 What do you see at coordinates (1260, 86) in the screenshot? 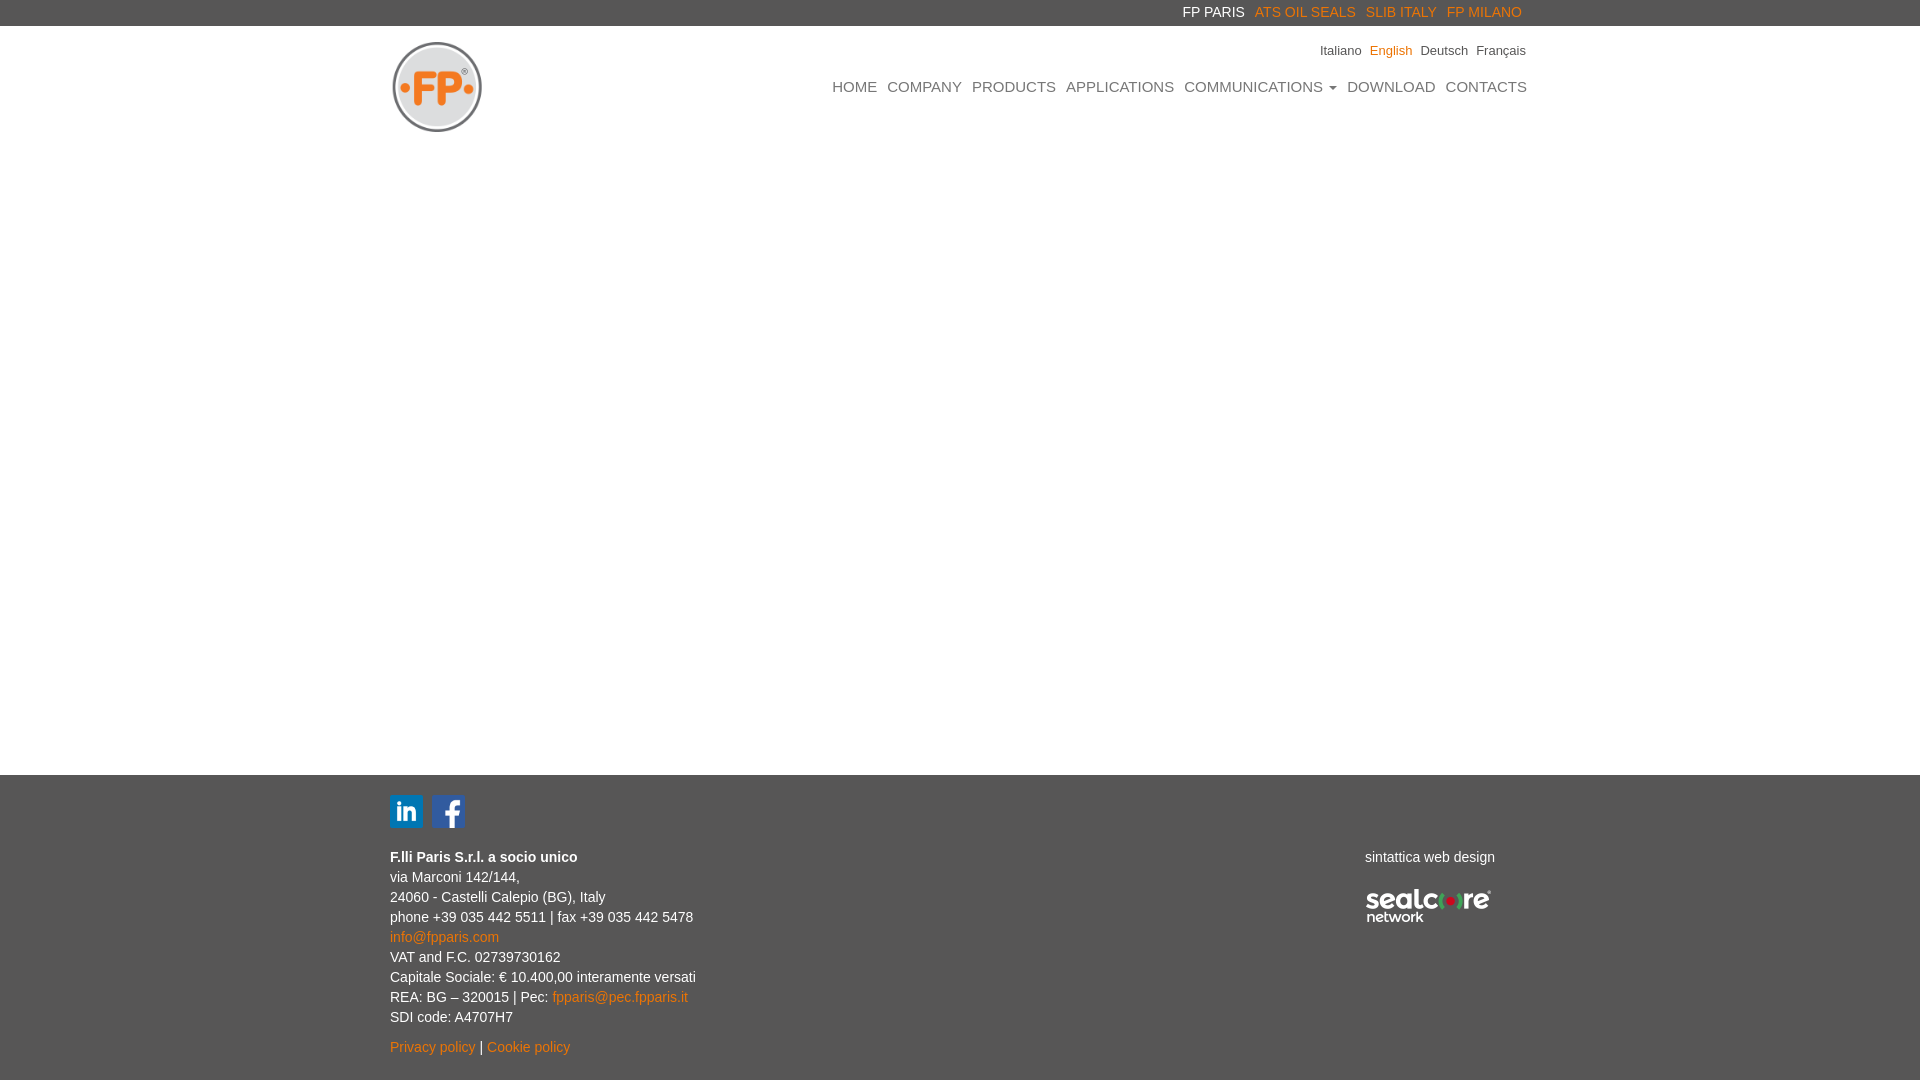
I see `COMMUNICATIONS` at bounding box center [1260, 86].